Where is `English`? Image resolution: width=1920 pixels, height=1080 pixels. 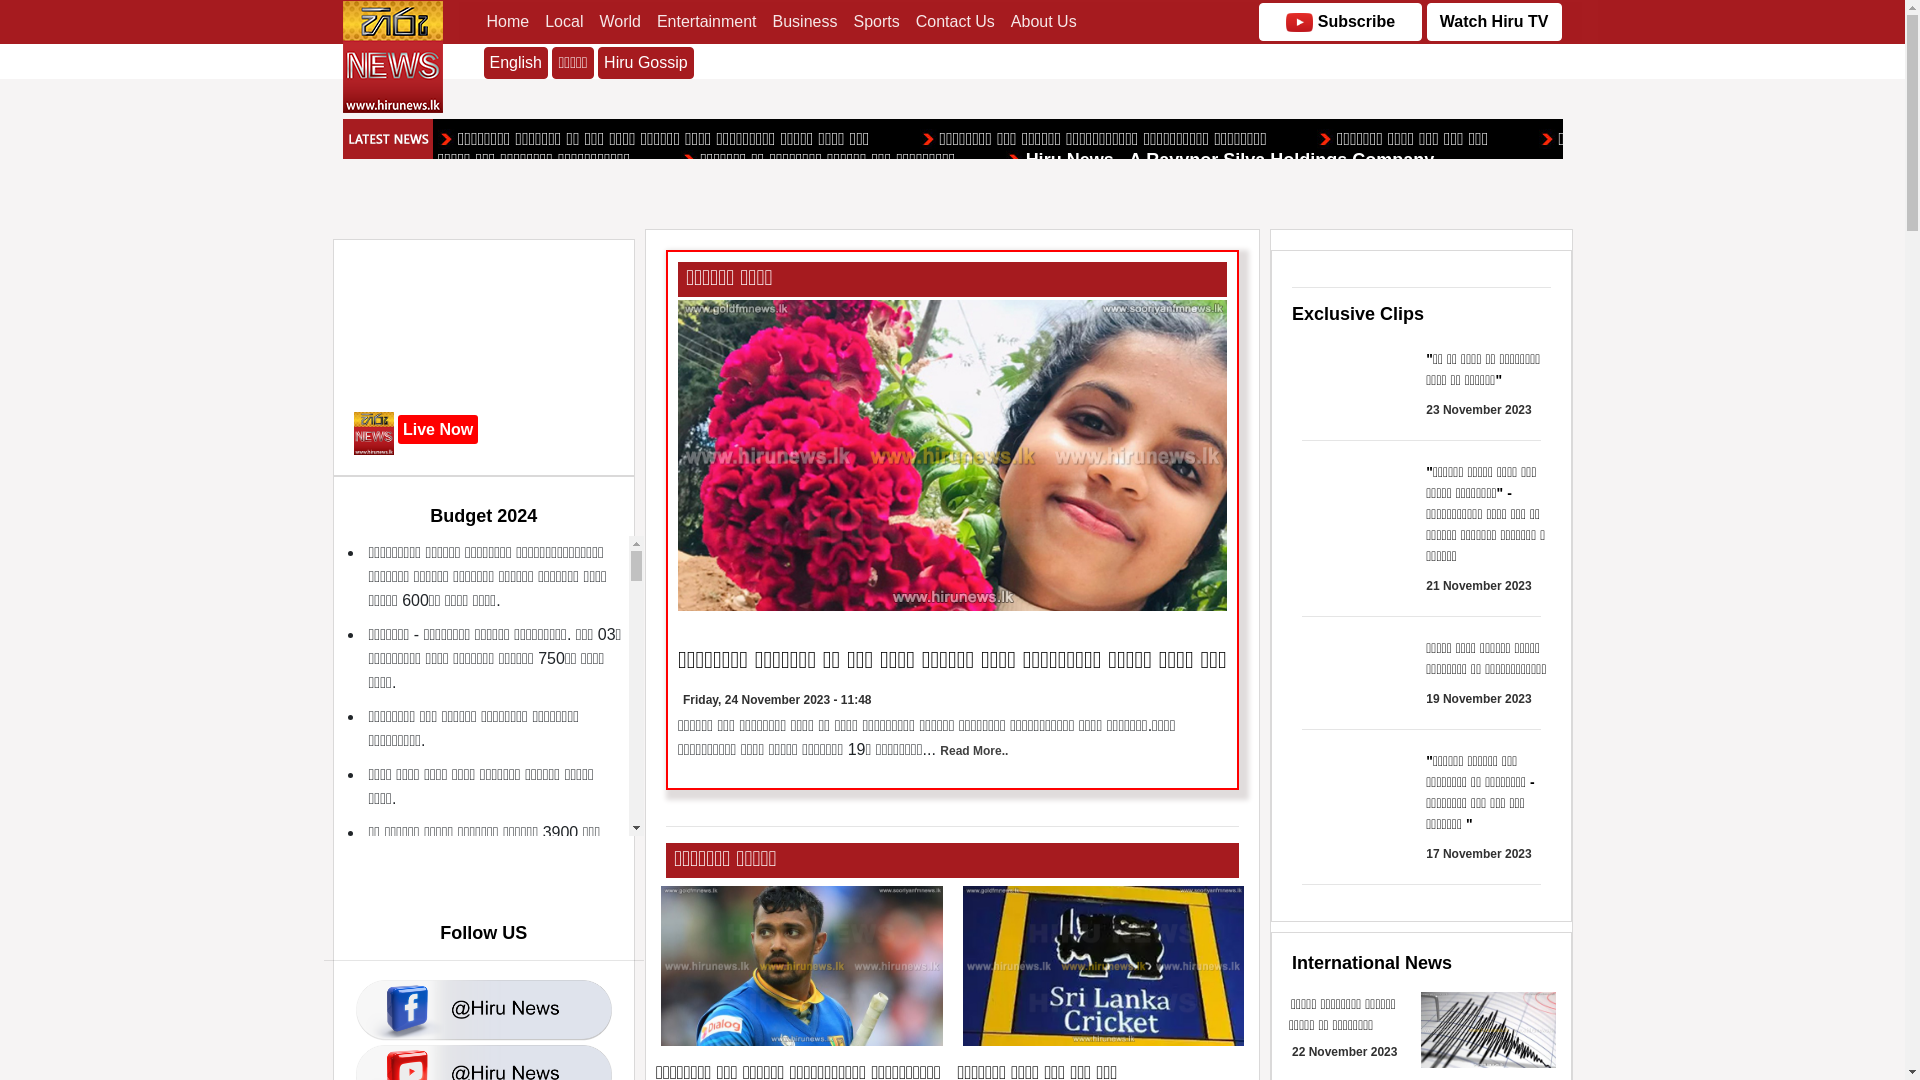
English is located at coordinates (516, 63).